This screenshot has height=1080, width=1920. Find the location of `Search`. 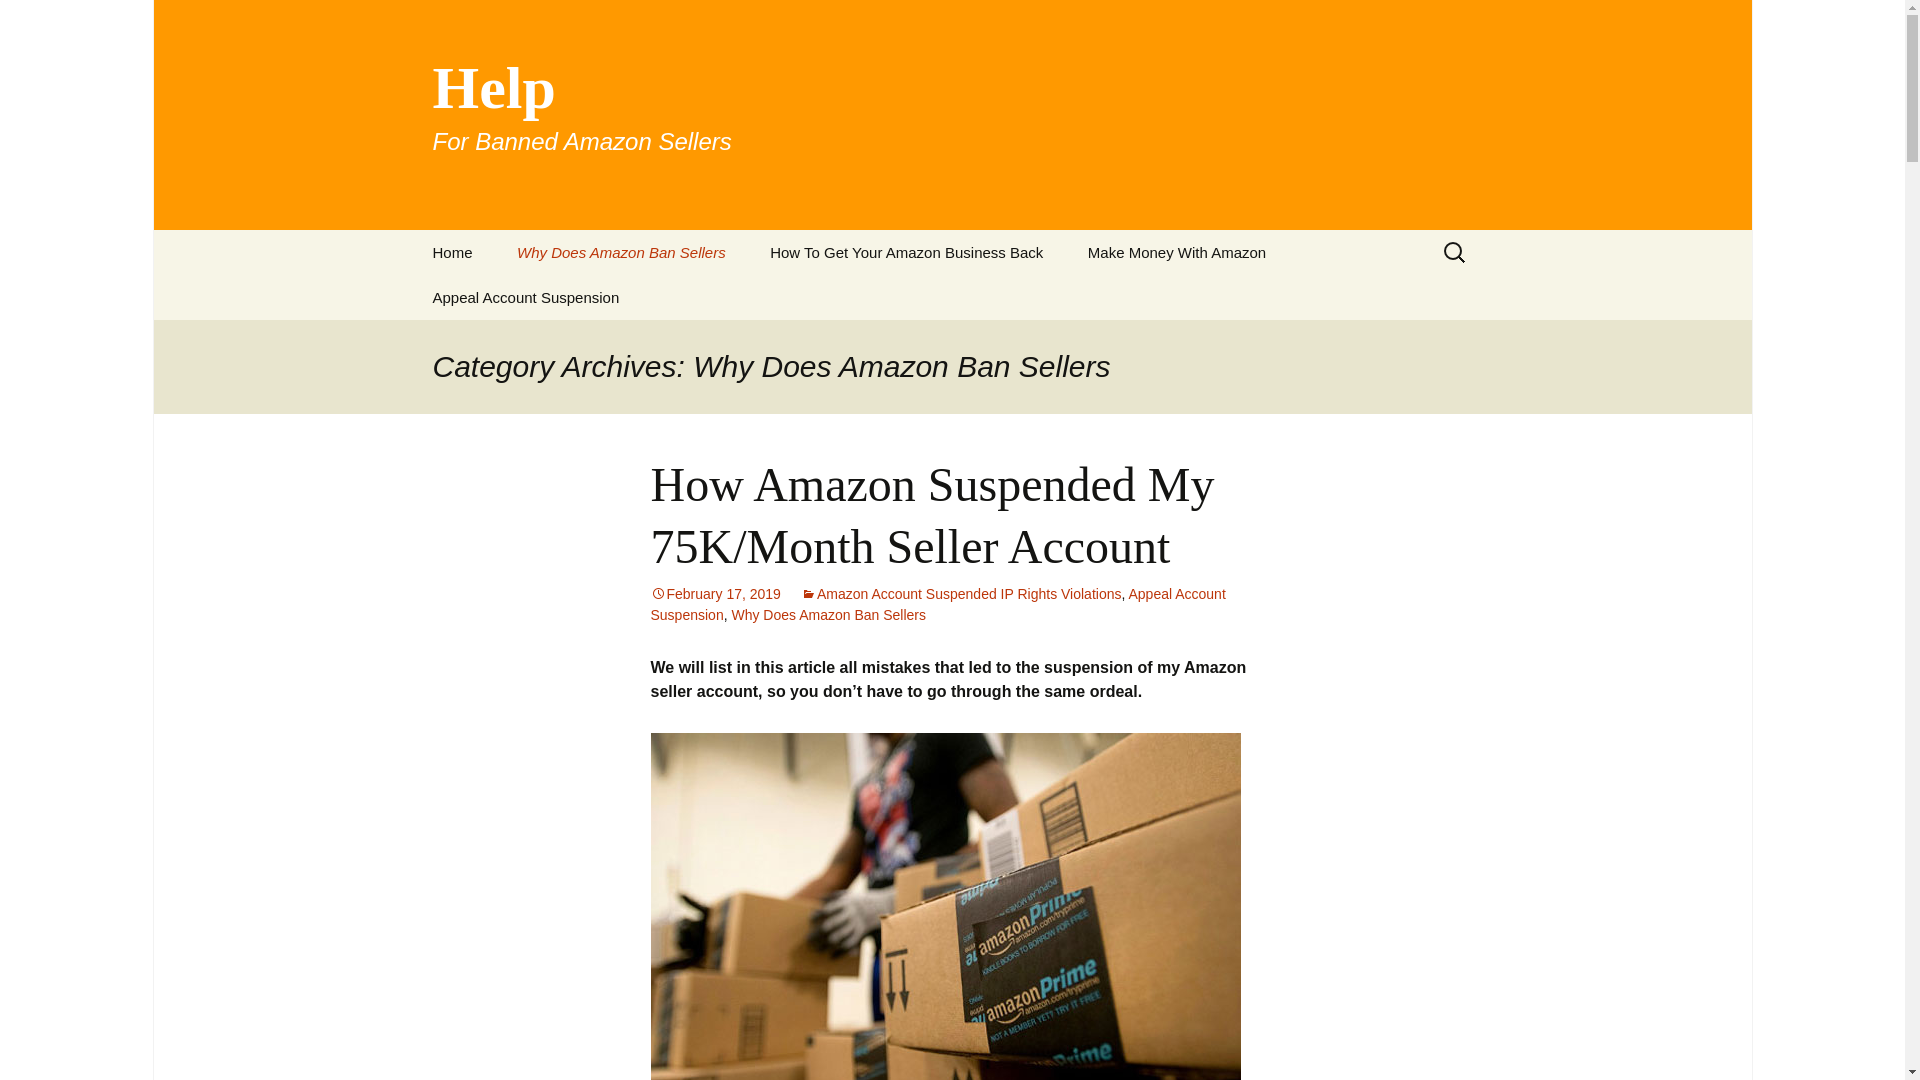

Search is located at coordinates (1176, 252).